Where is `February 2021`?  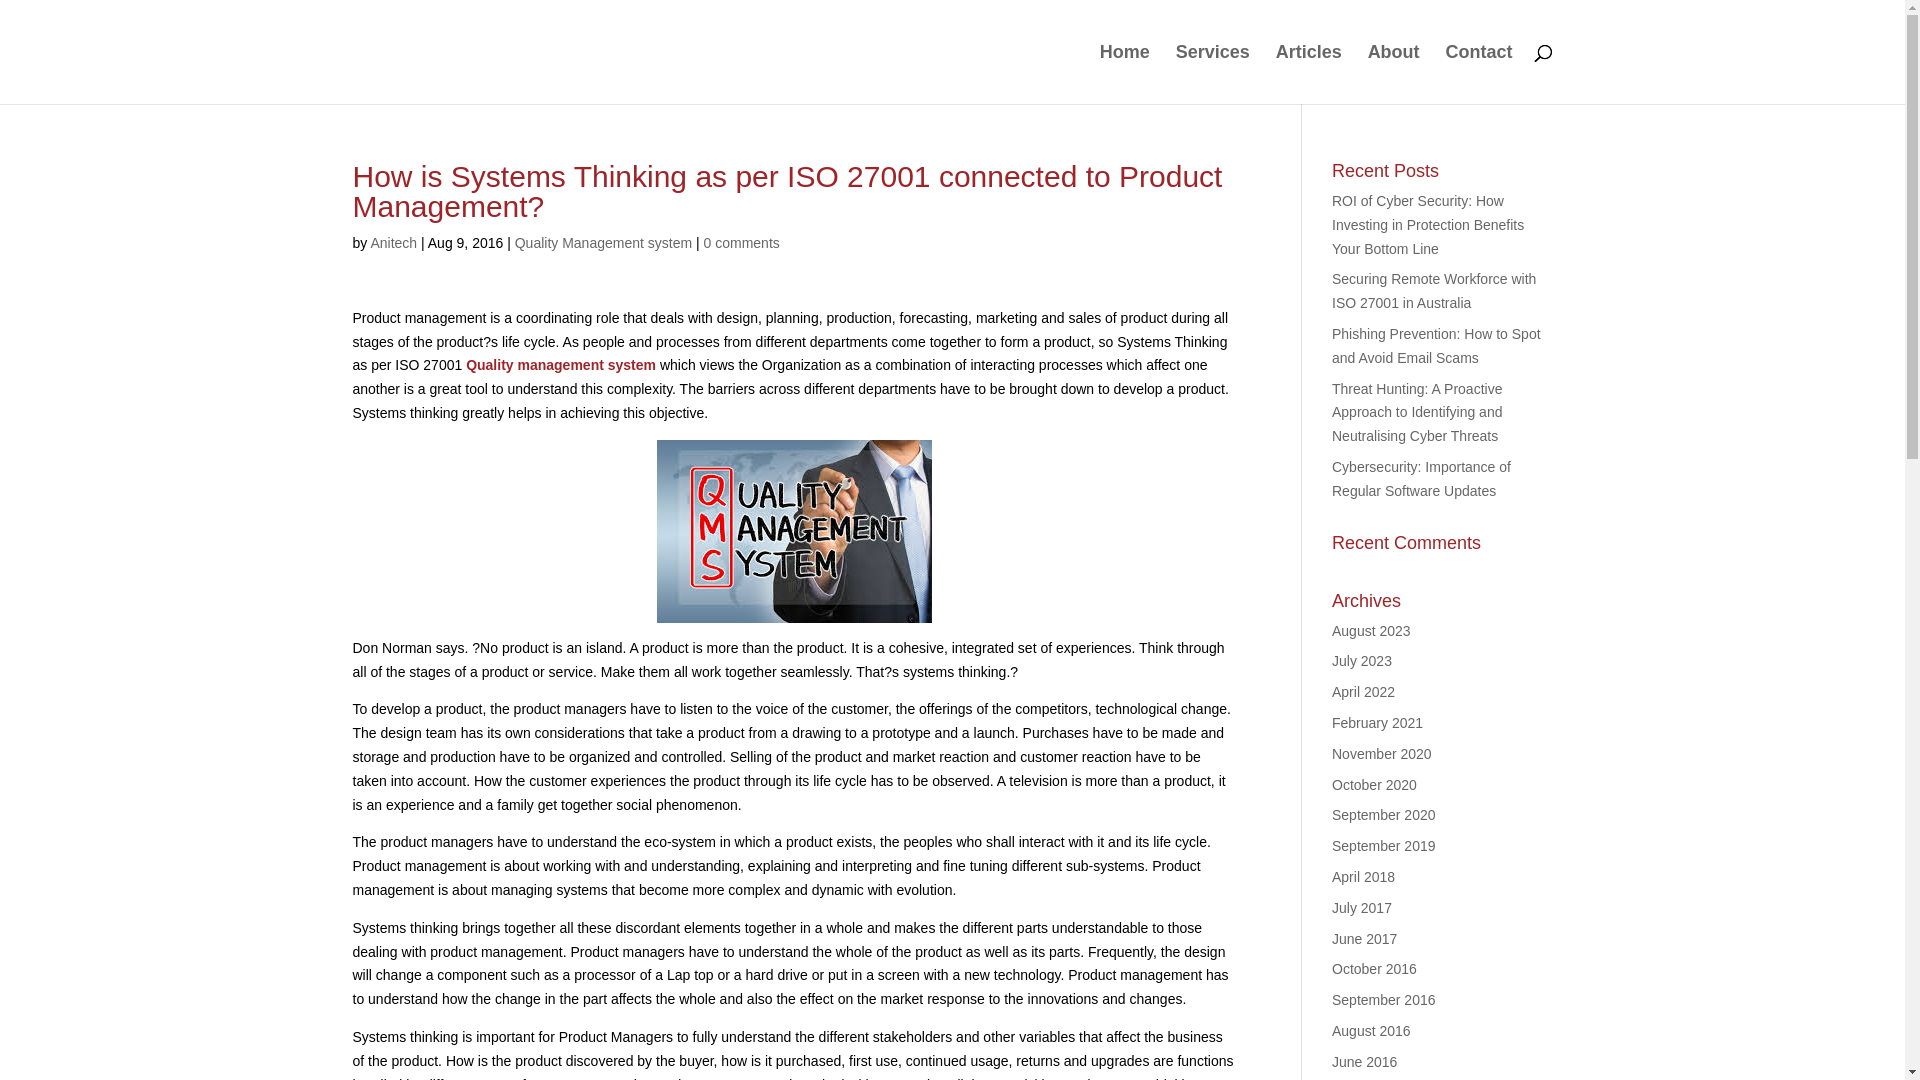
February 2021 is located at coordinates (1378, 723).